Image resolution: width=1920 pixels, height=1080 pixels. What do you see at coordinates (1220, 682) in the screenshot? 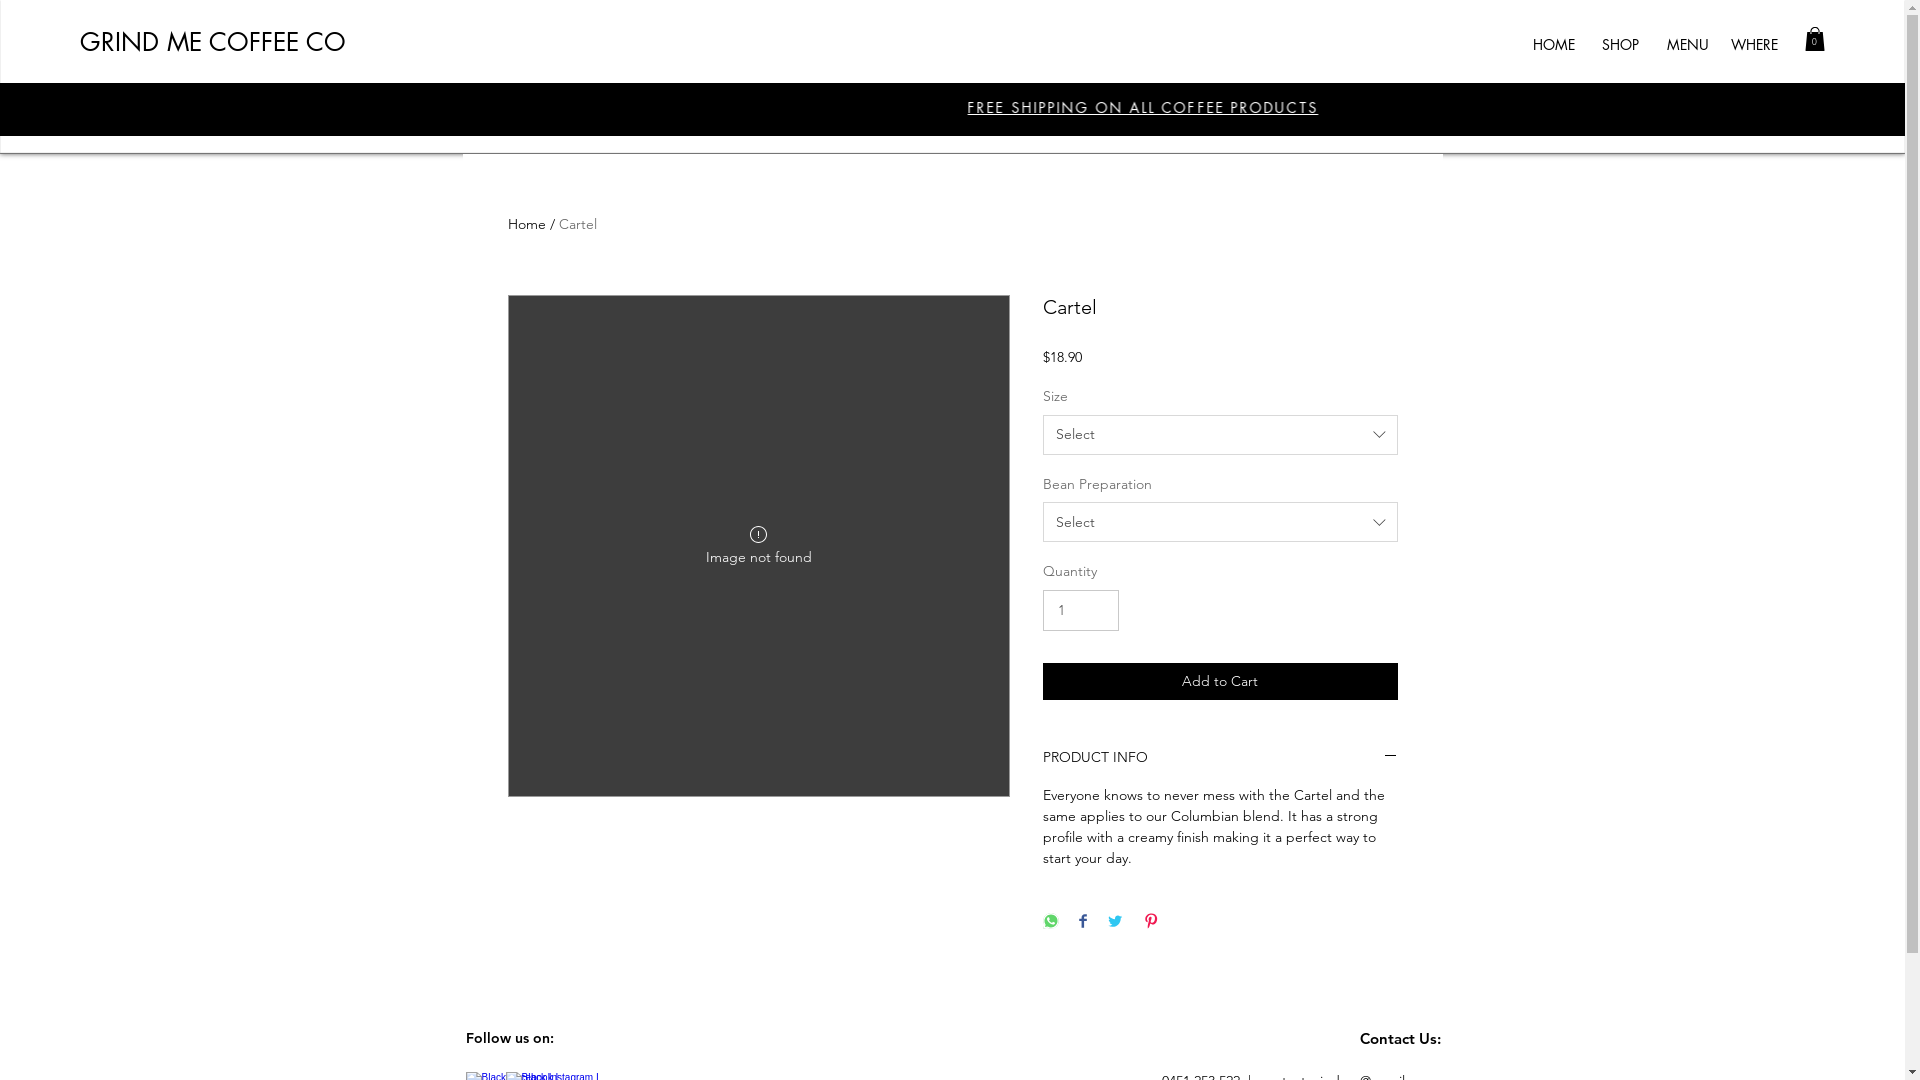
I see `Add to Cart` at bounding box center [1220, 682].